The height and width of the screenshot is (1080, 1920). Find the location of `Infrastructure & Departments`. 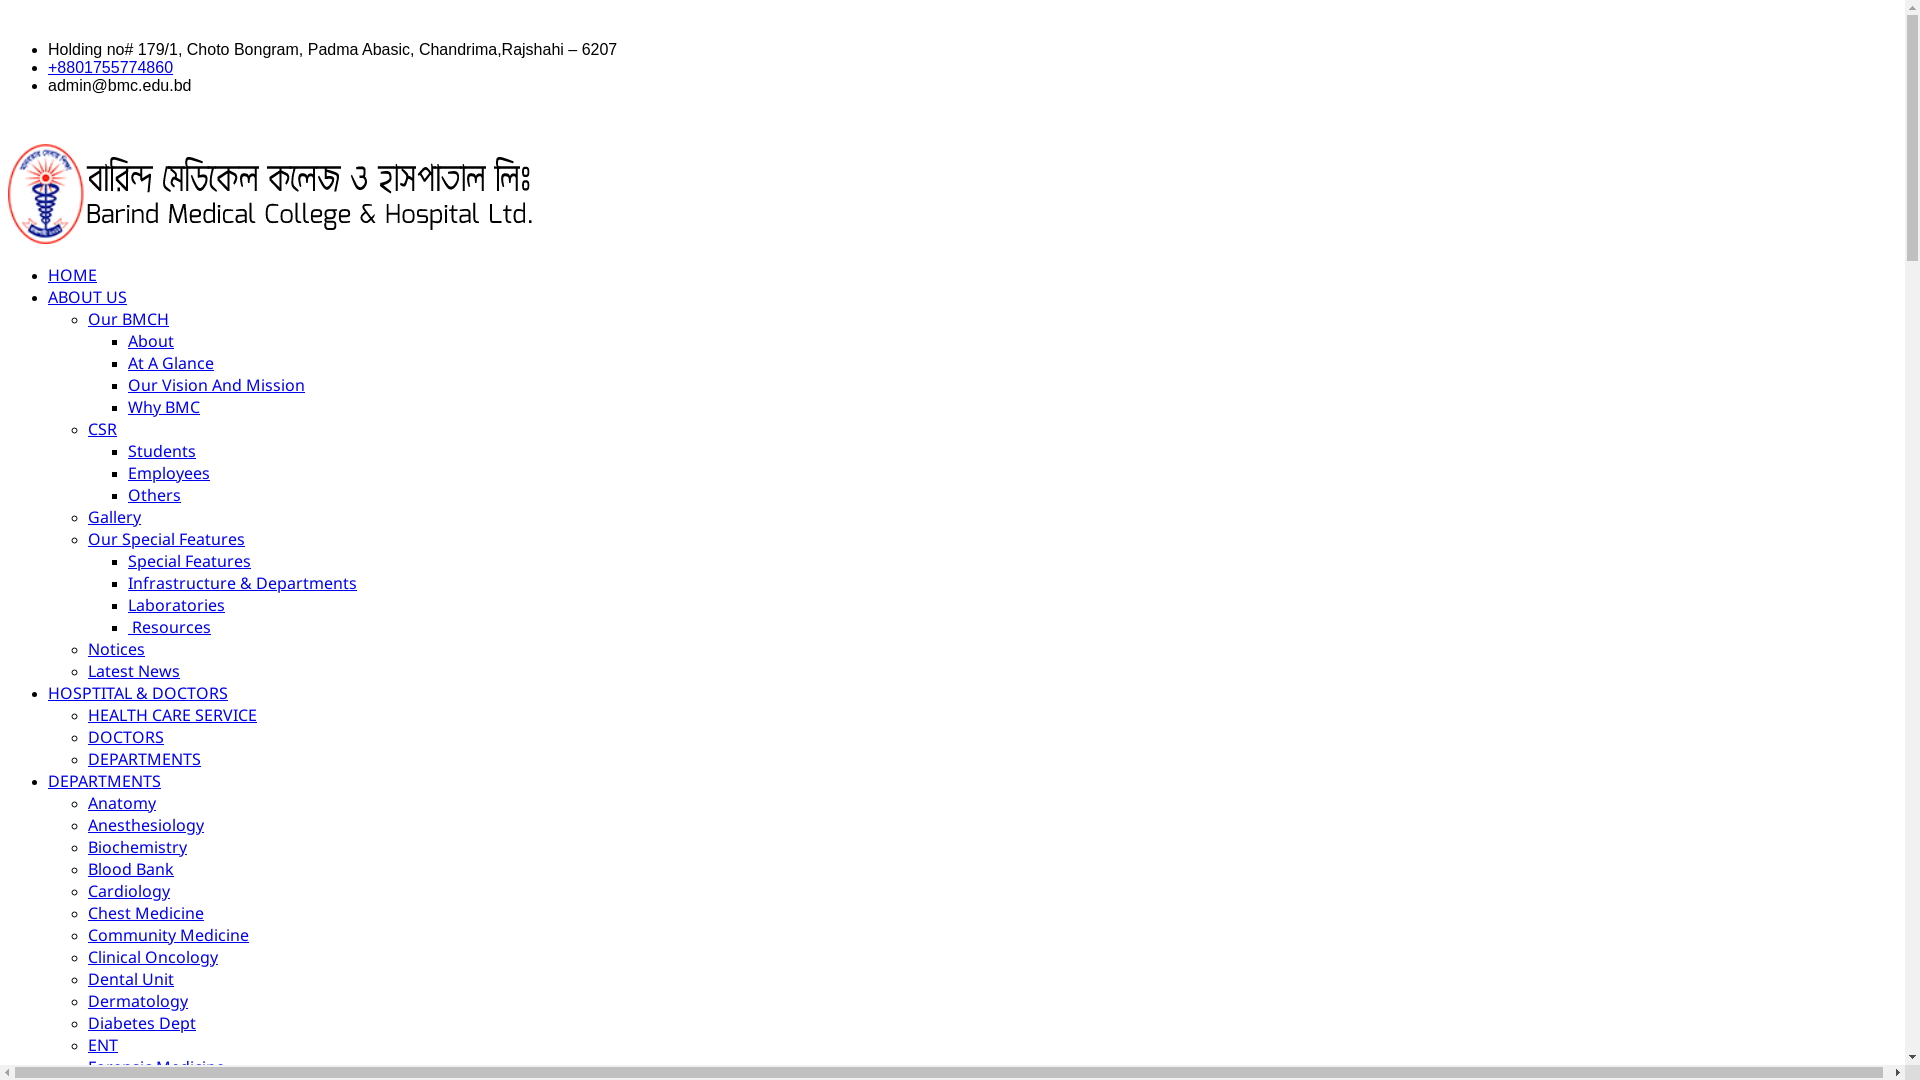

Infrastructure & Departments is located at coordinates (242, 583).